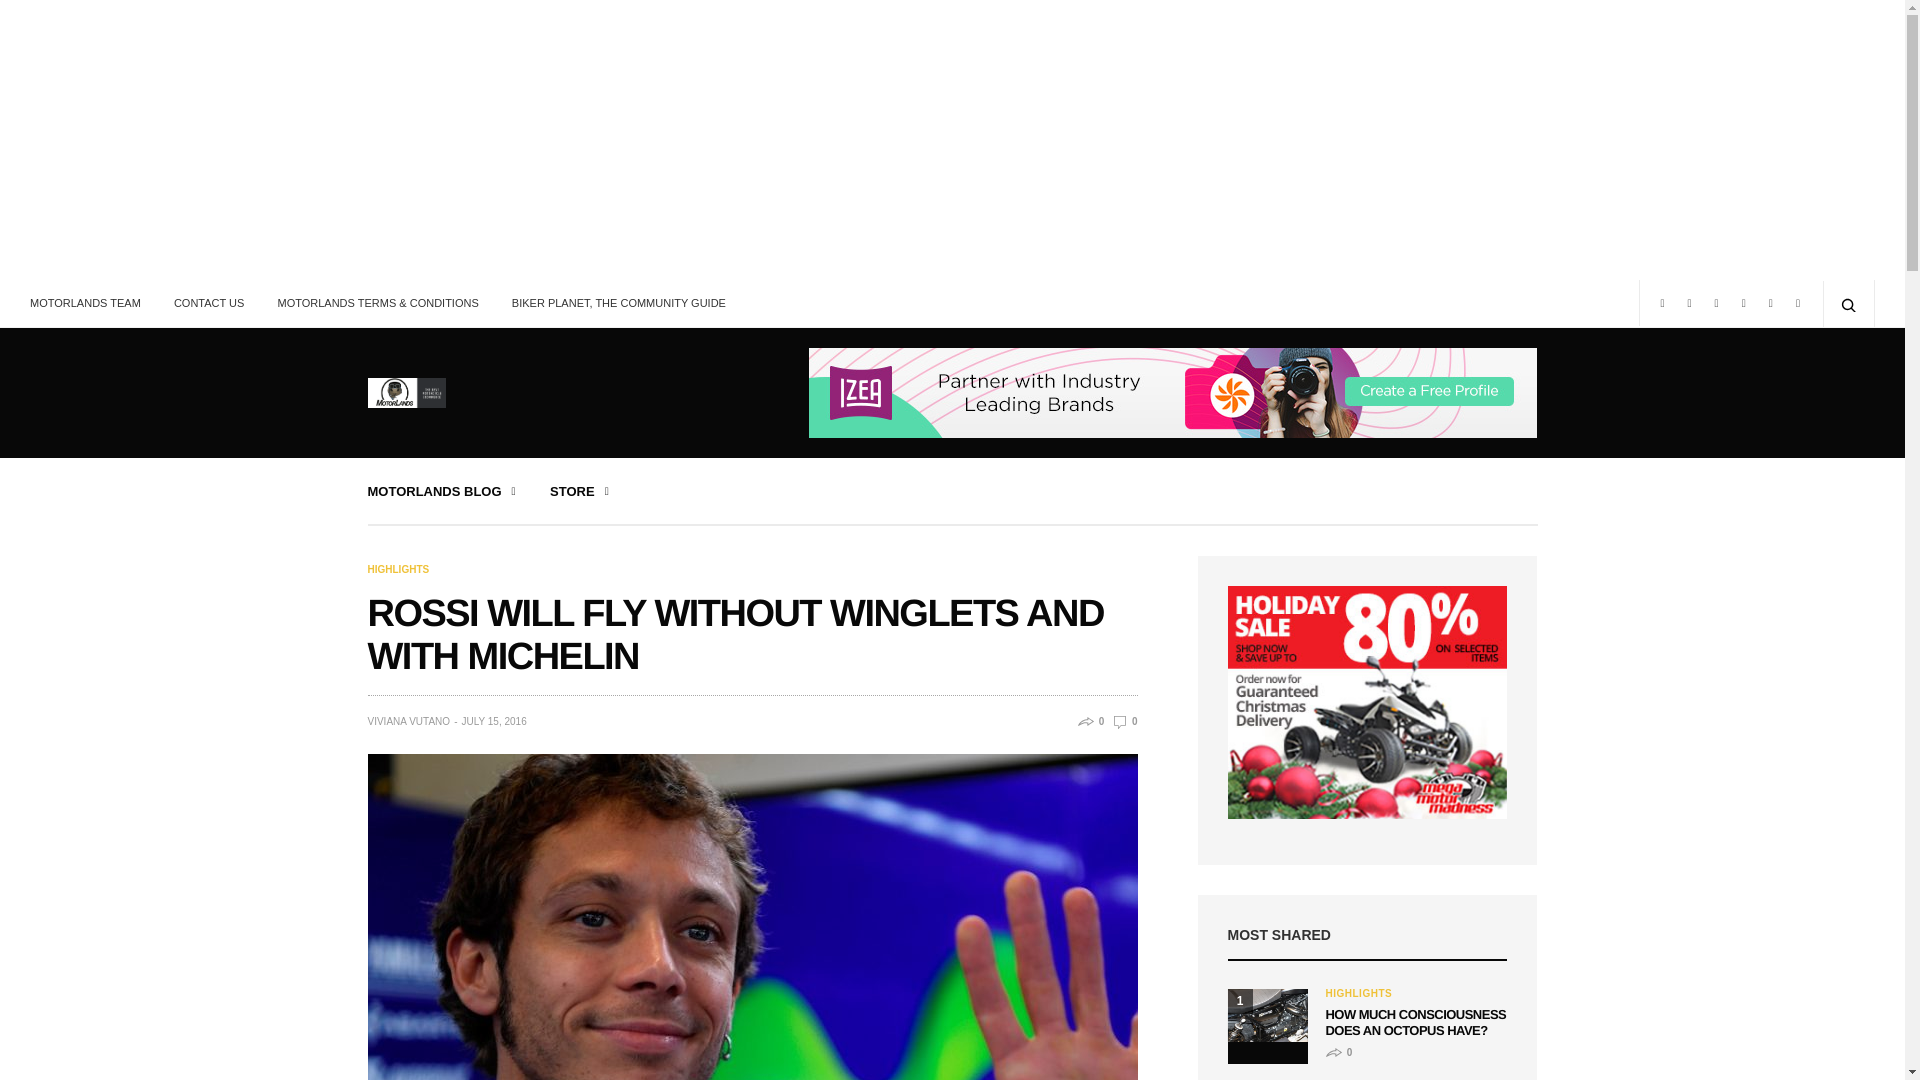 Image resolution: width=1920 pixels, height=1080 pixels. I want to click on Search, so click(22, 22).